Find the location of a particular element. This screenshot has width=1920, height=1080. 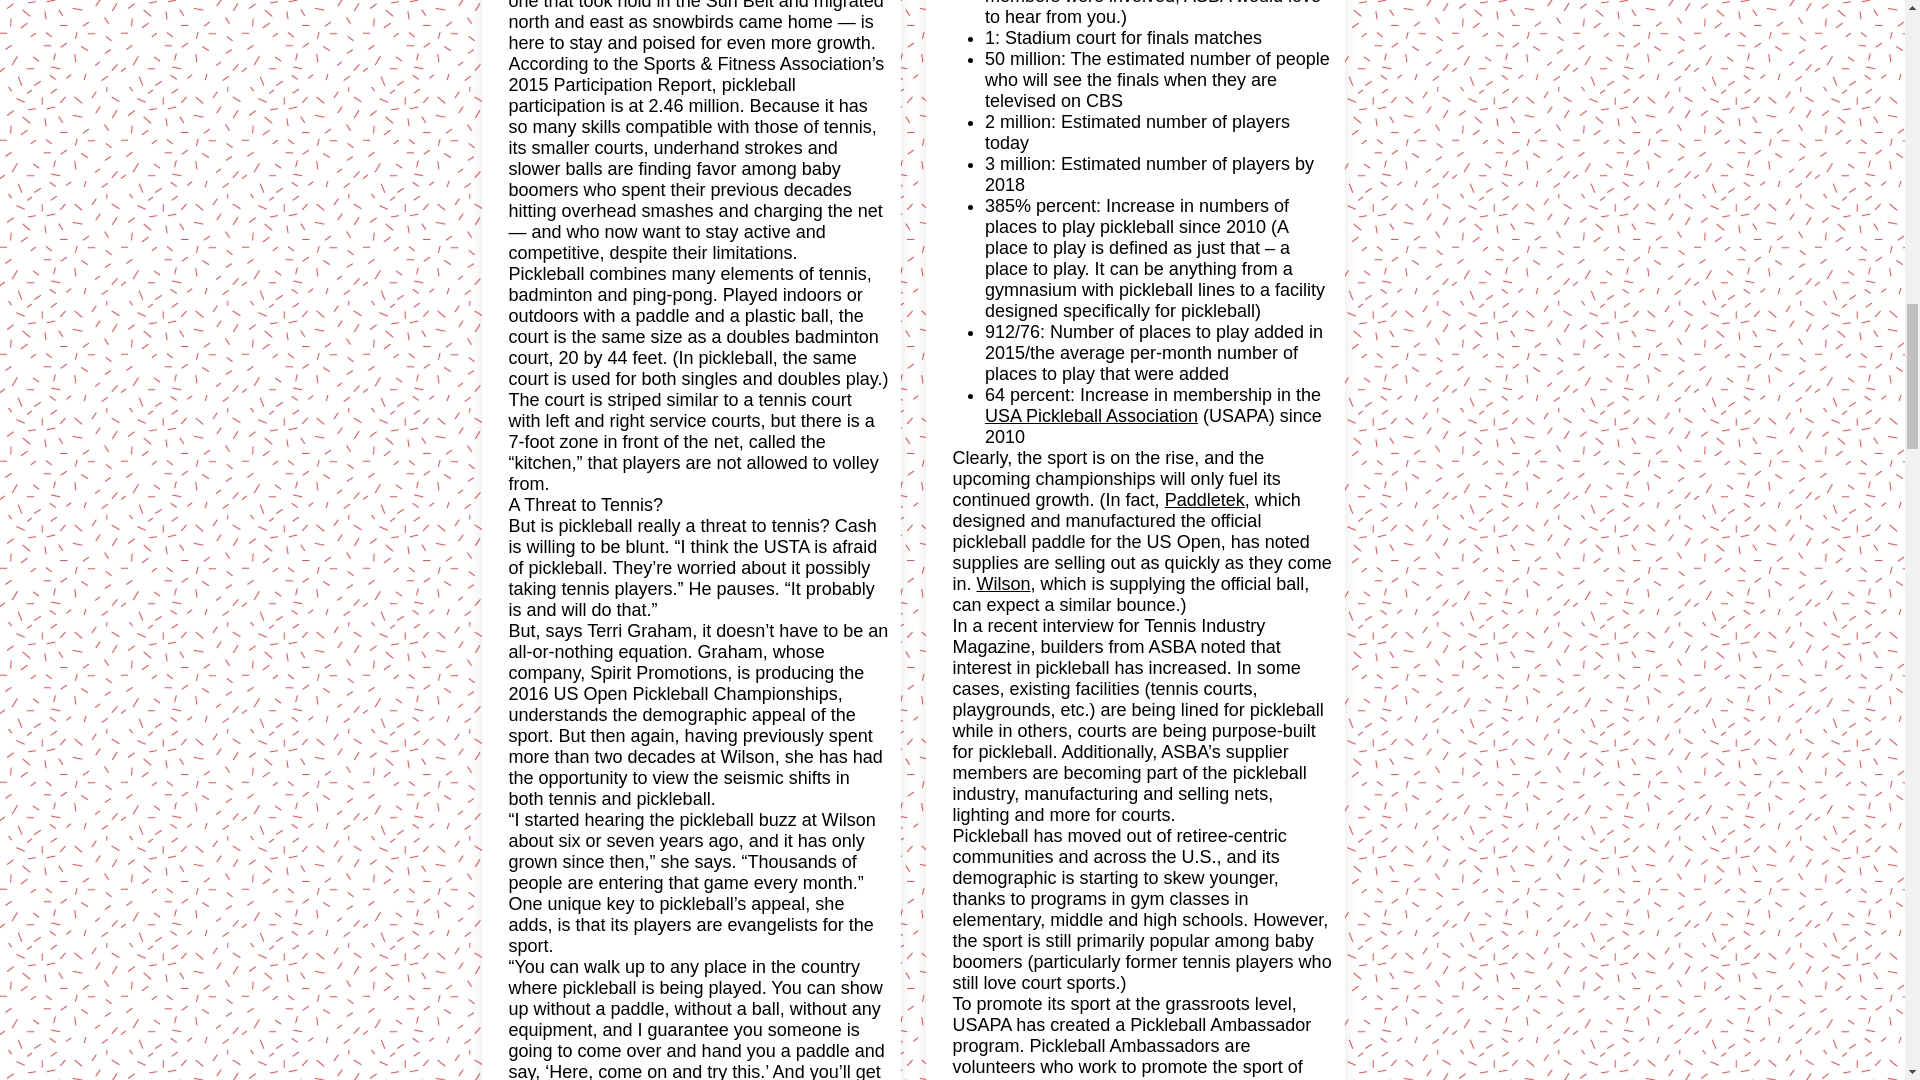

Wilson is located at coordinates (1004, 584).